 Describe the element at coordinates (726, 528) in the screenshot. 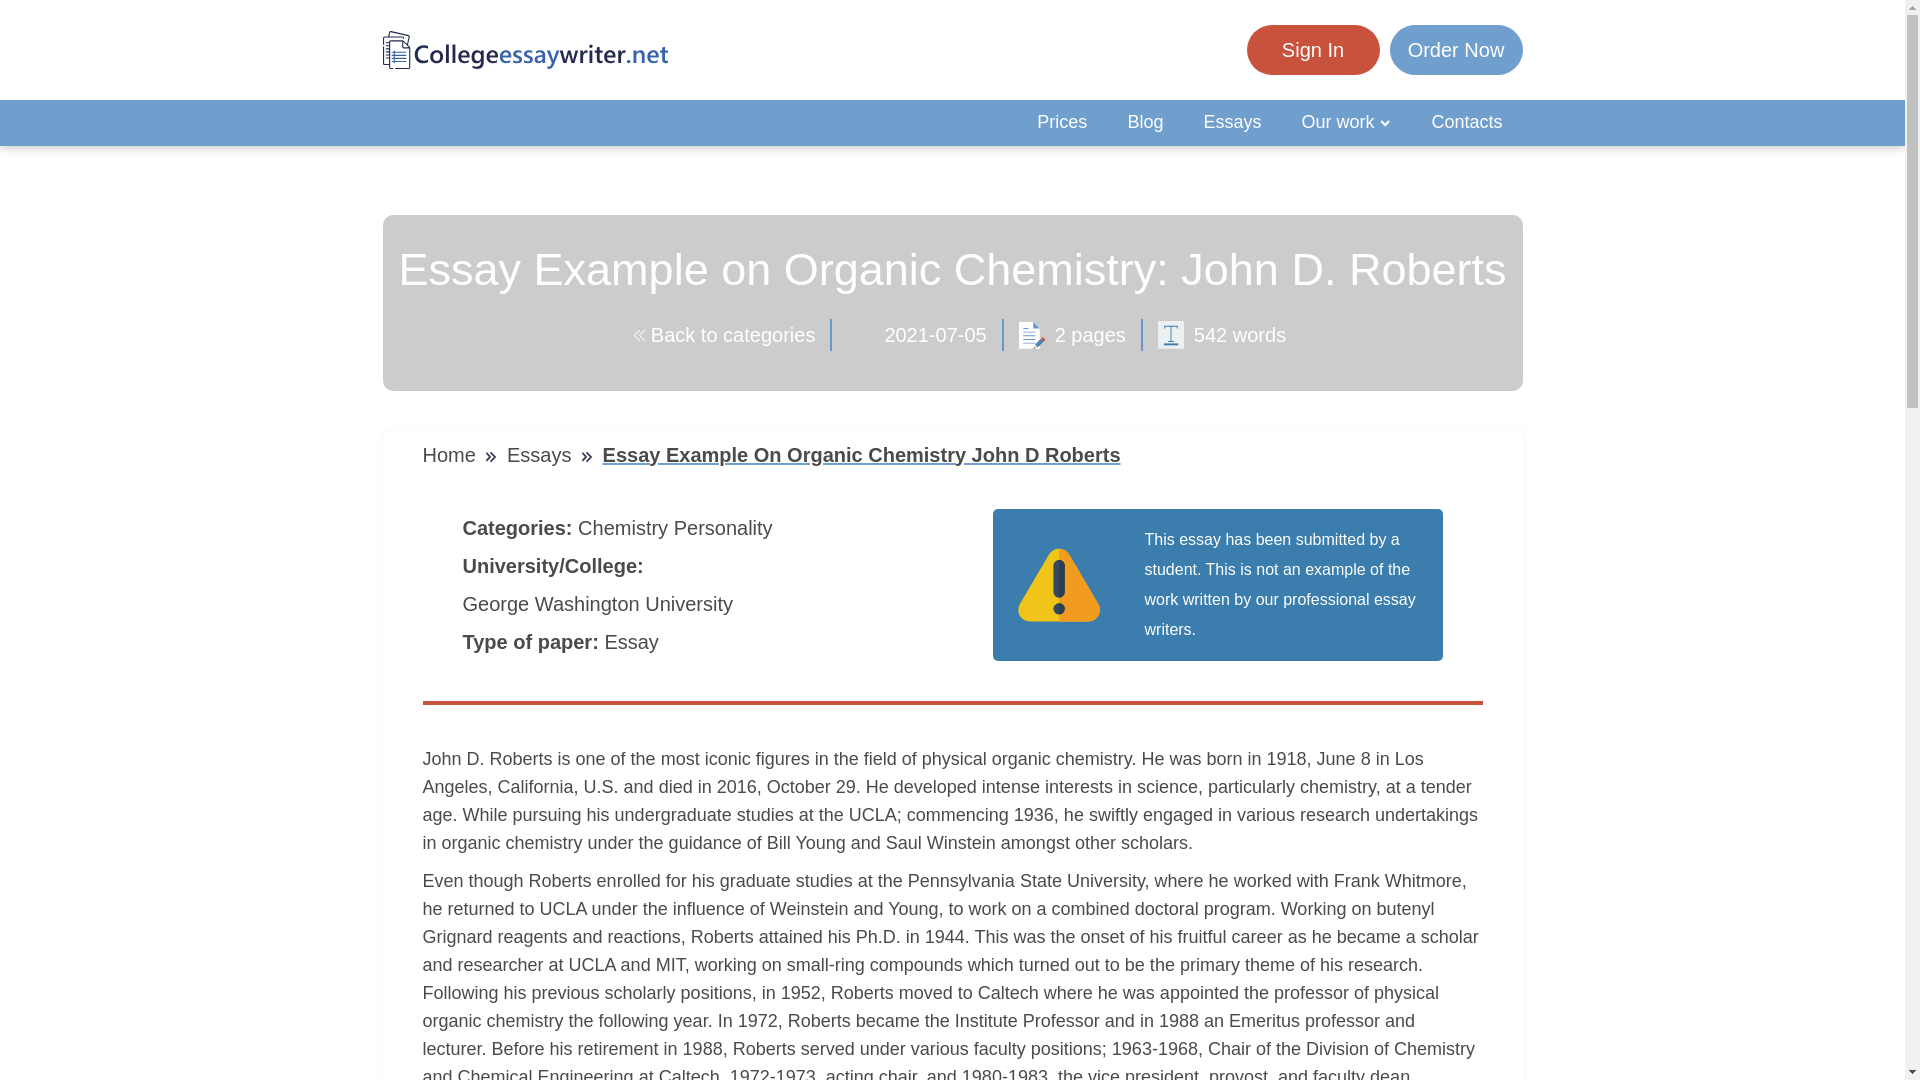

I see `Personality ` at that location.